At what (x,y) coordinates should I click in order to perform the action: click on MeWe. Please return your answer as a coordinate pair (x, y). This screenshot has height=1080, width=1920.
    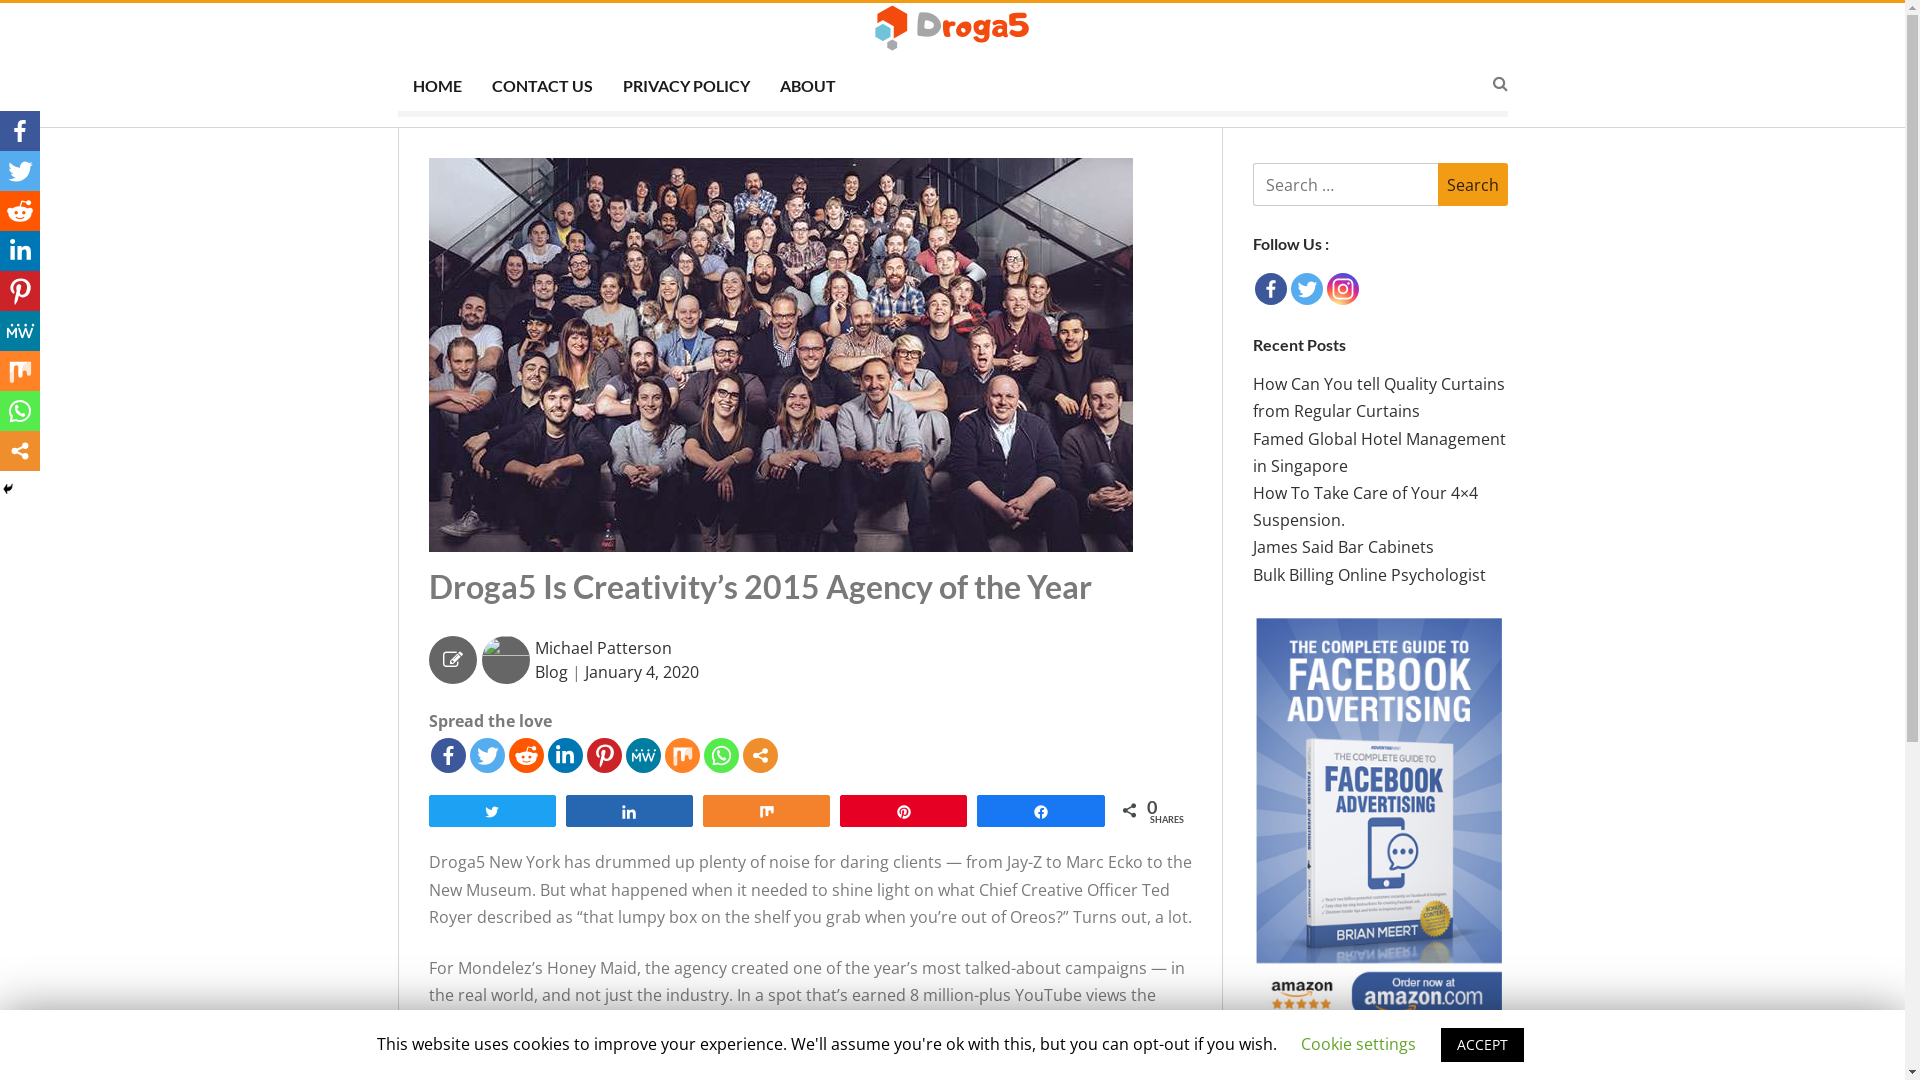
    Looking at the image, I should click on (644, 756).